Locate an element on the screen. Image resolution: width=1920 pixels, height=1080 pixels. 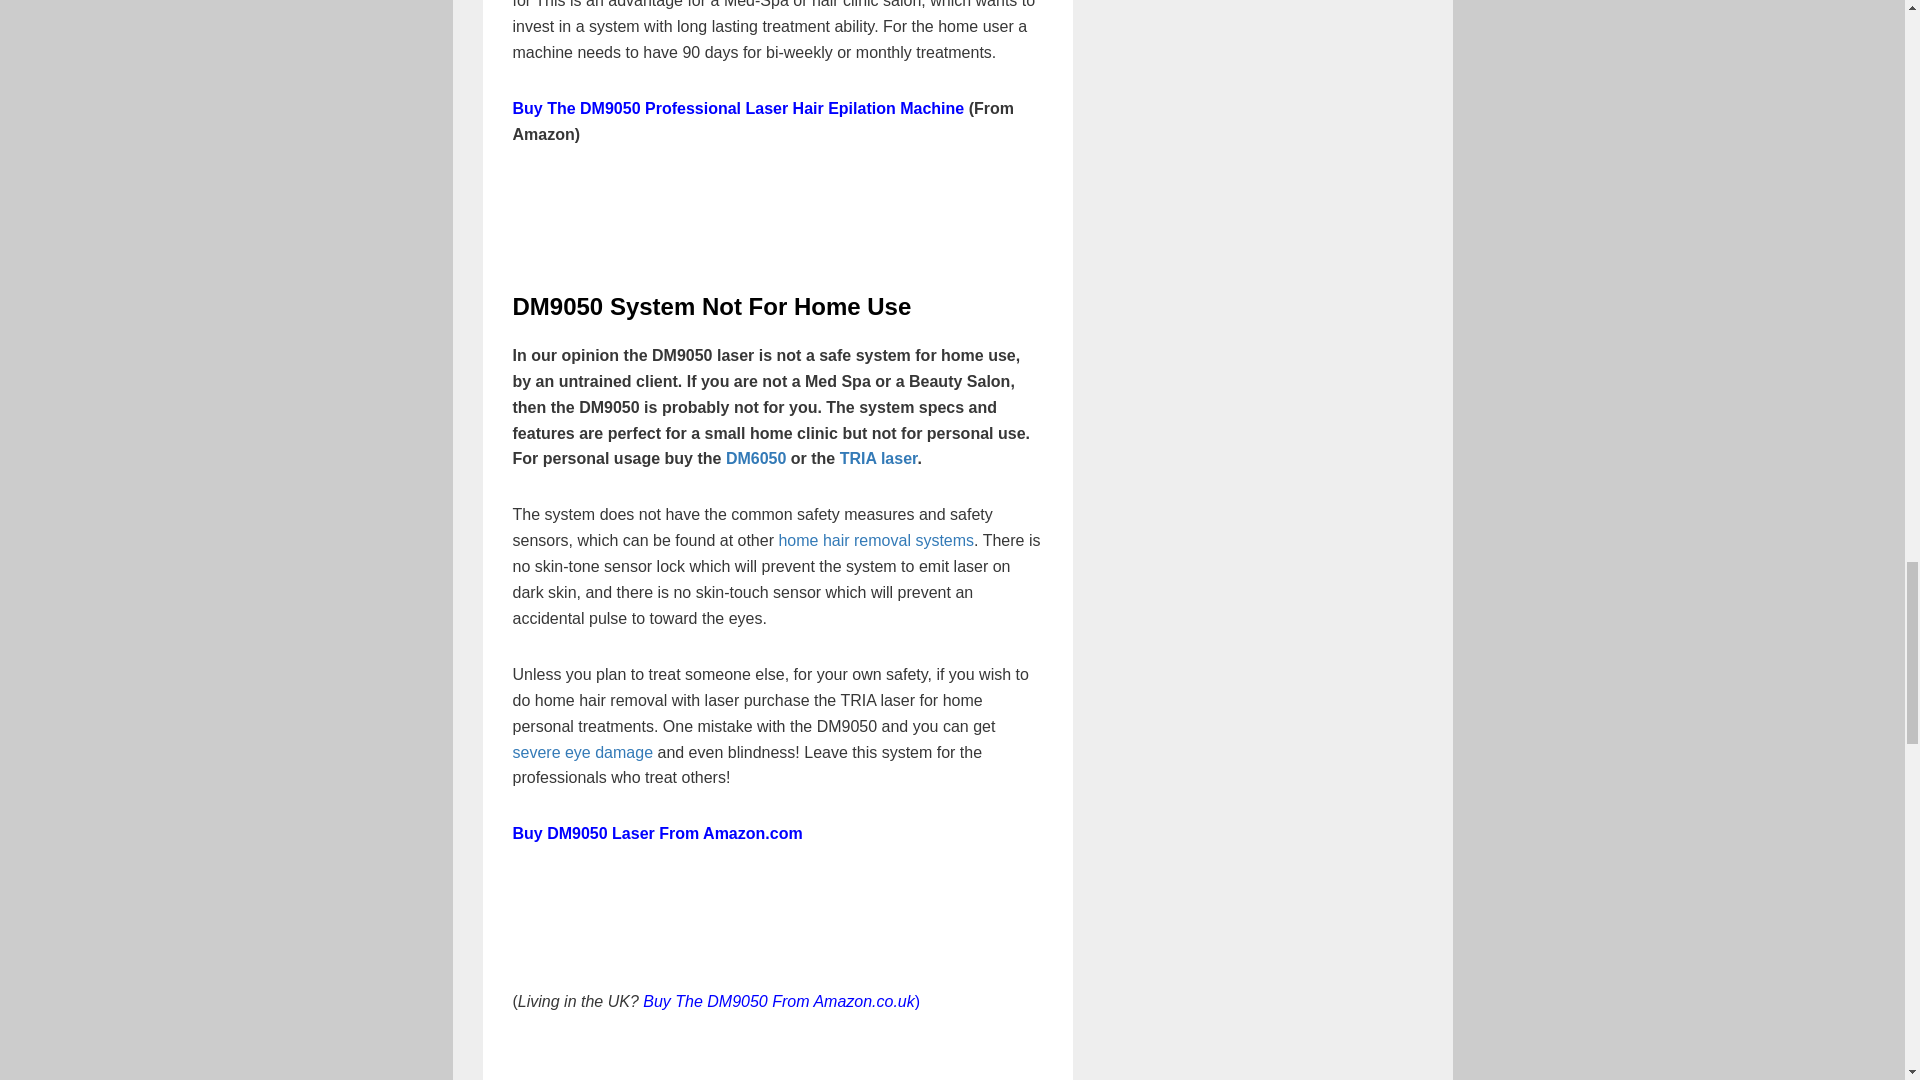
From Amazon.co.uk is located at coordinates (842, 1000).